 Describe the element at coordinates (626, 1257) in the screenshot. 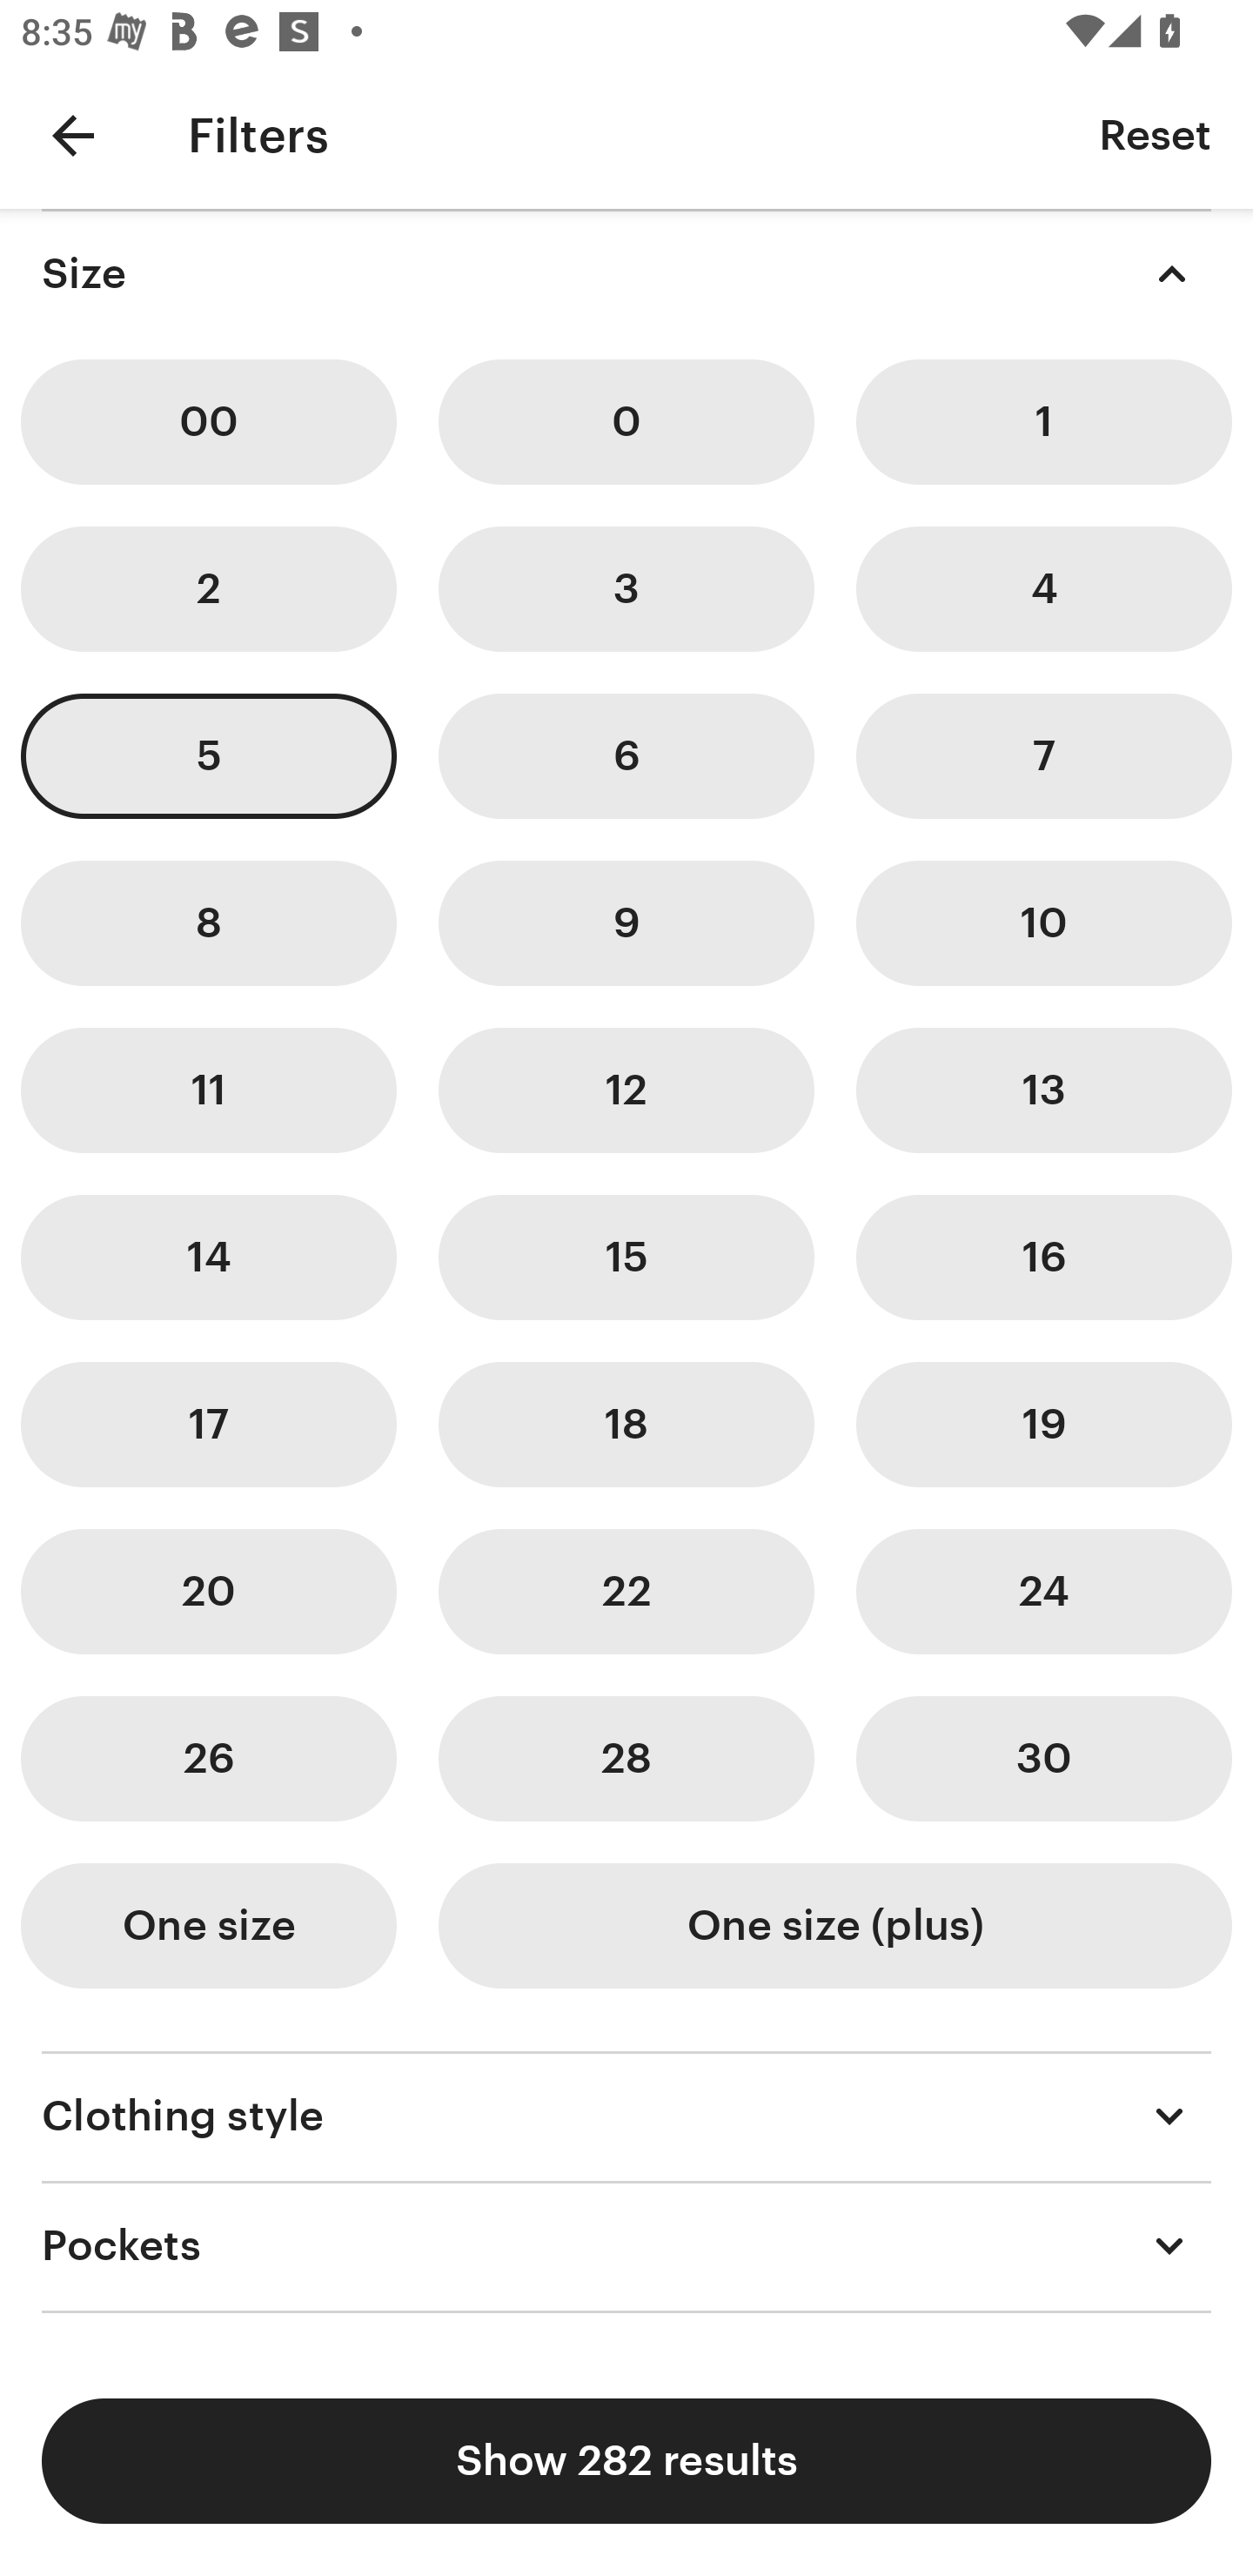

I see `15` at that location.